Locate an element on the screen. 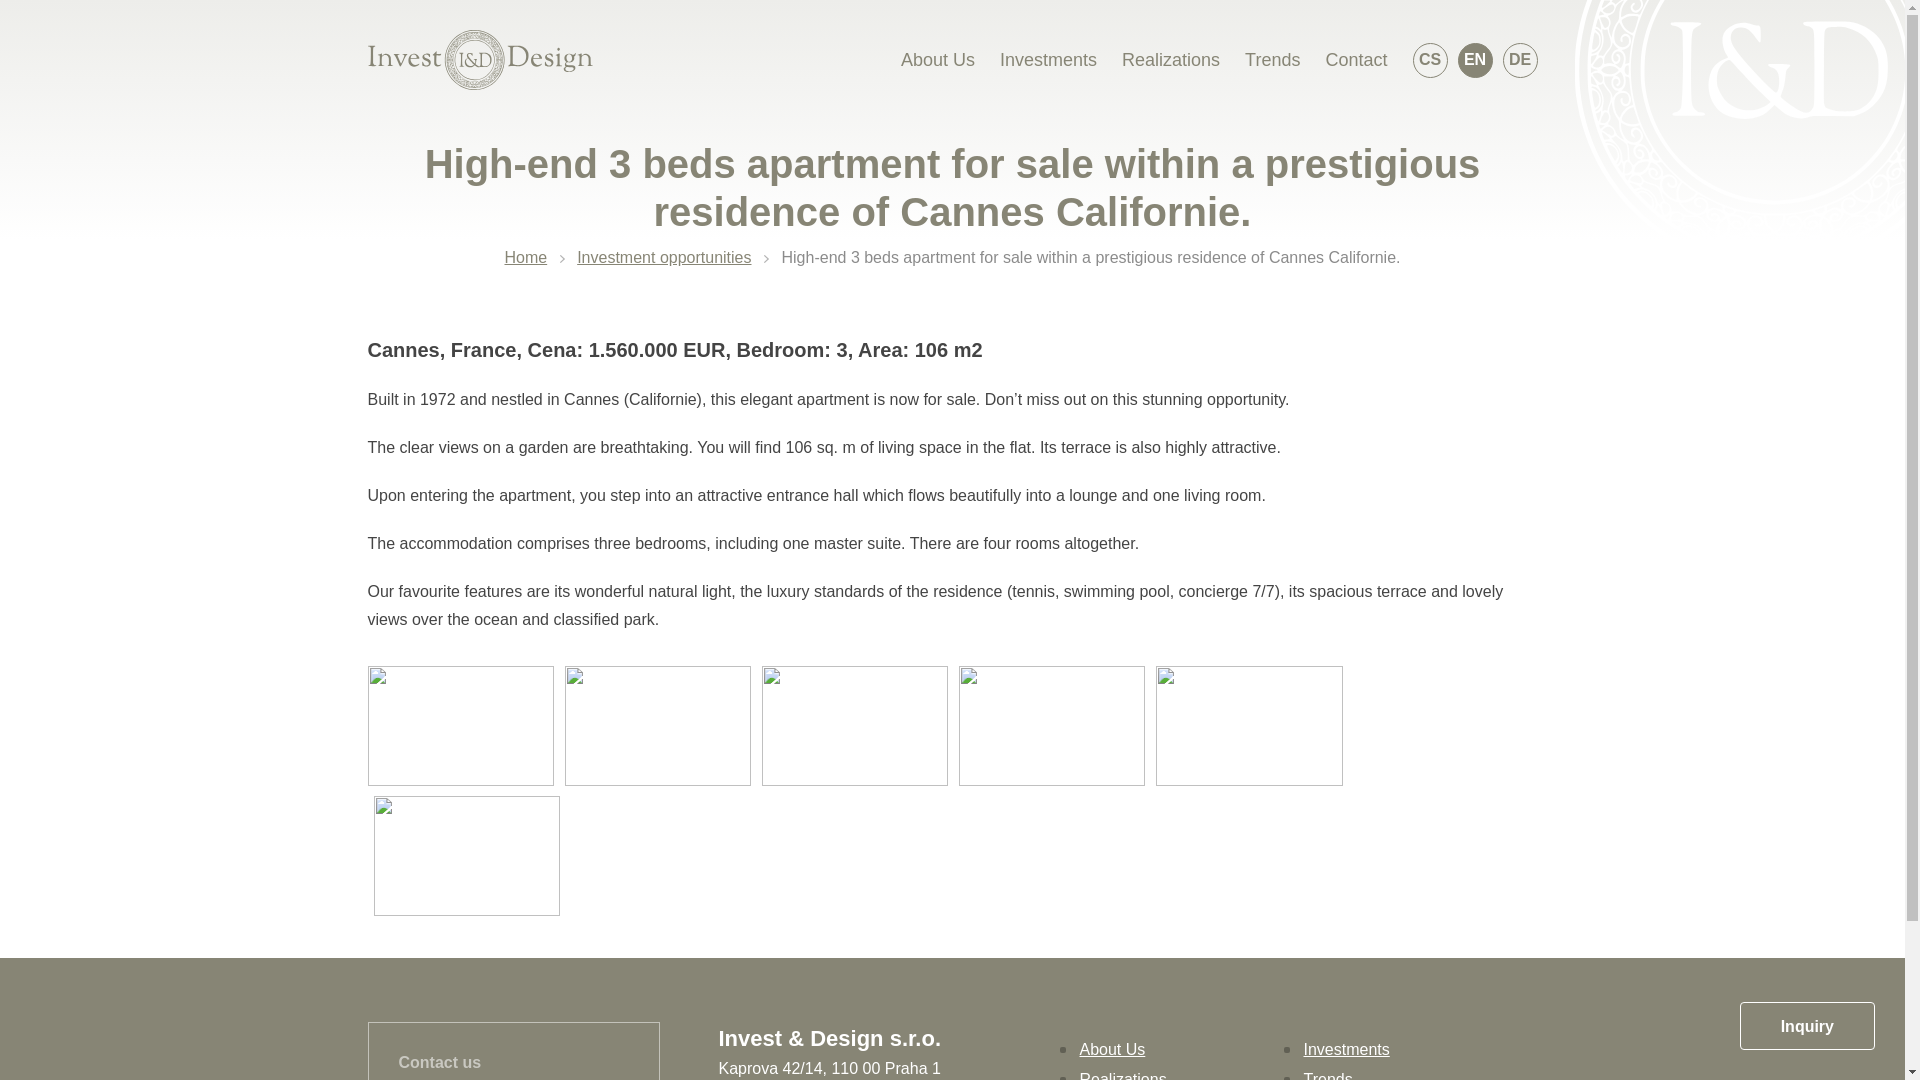  About Us is located at coordinates (938, 60).